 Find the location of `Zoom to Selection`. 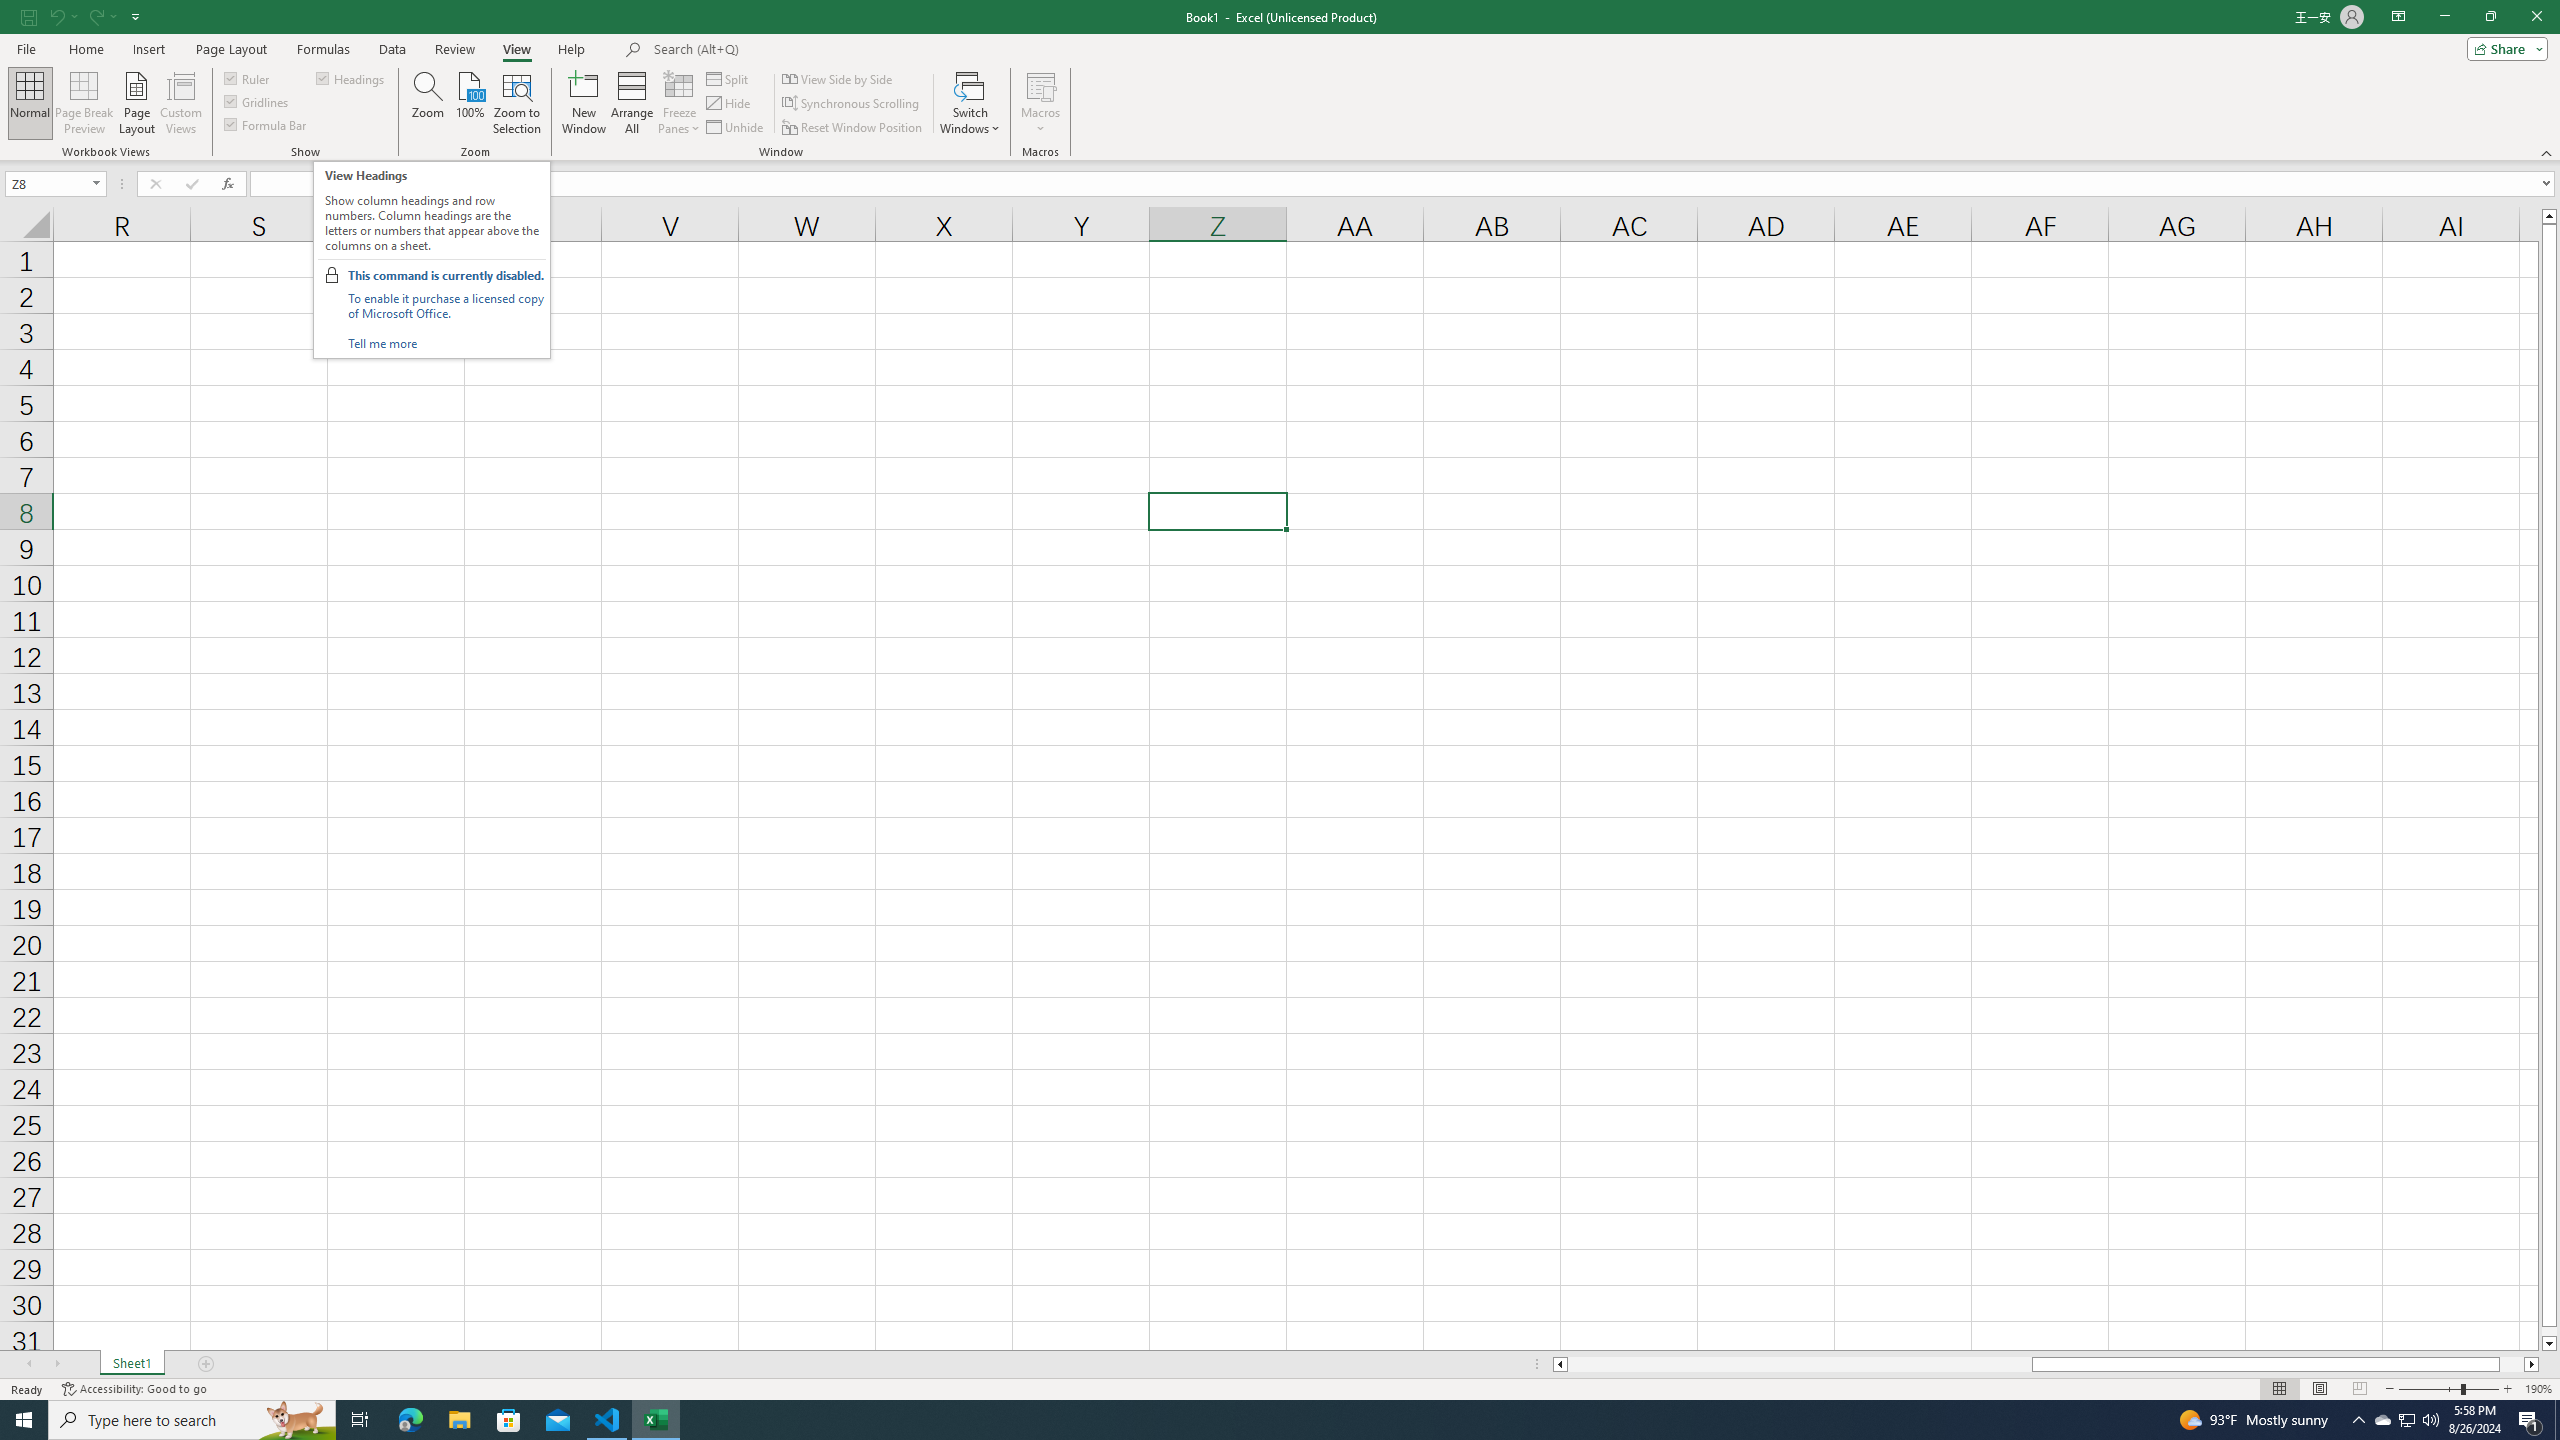

Zoom to Selection is located at coordinates (516, 103).